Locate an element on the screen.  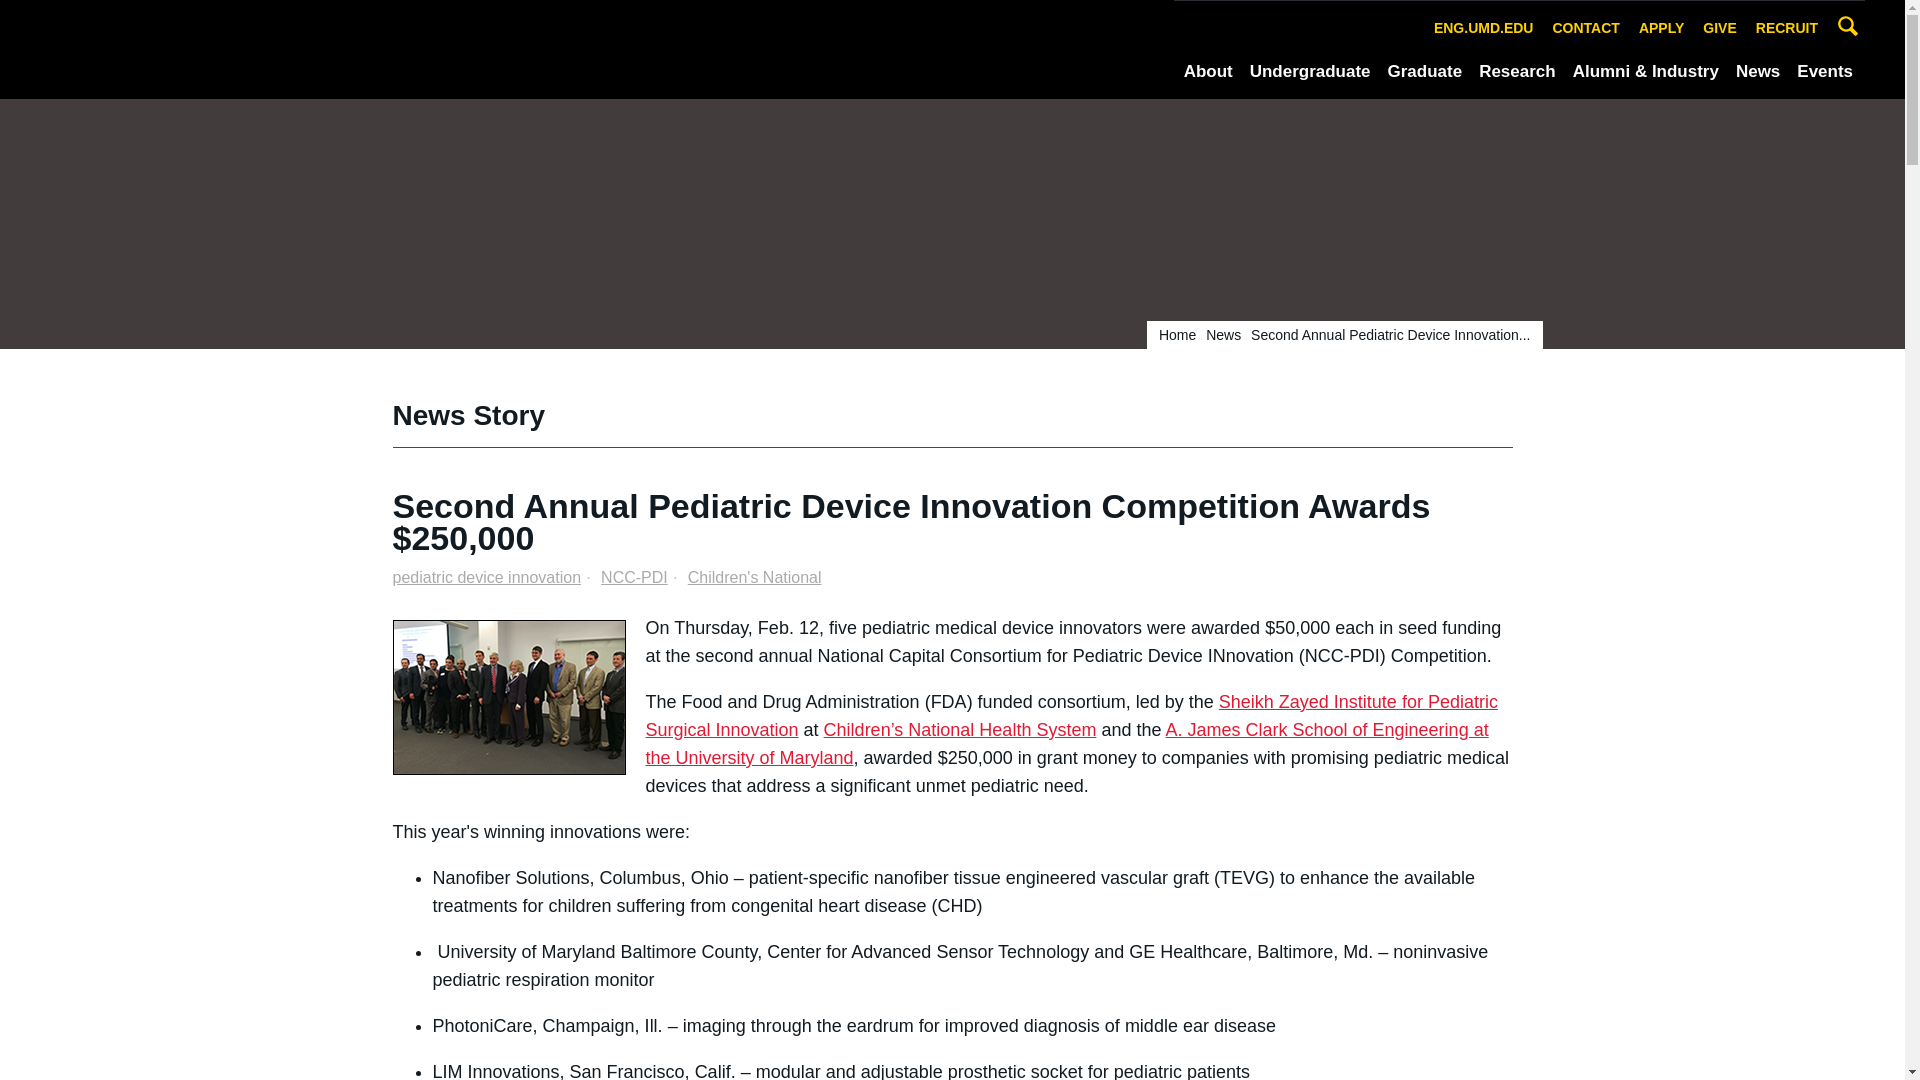
RECRUIT is located at coordinates (1787, 28).